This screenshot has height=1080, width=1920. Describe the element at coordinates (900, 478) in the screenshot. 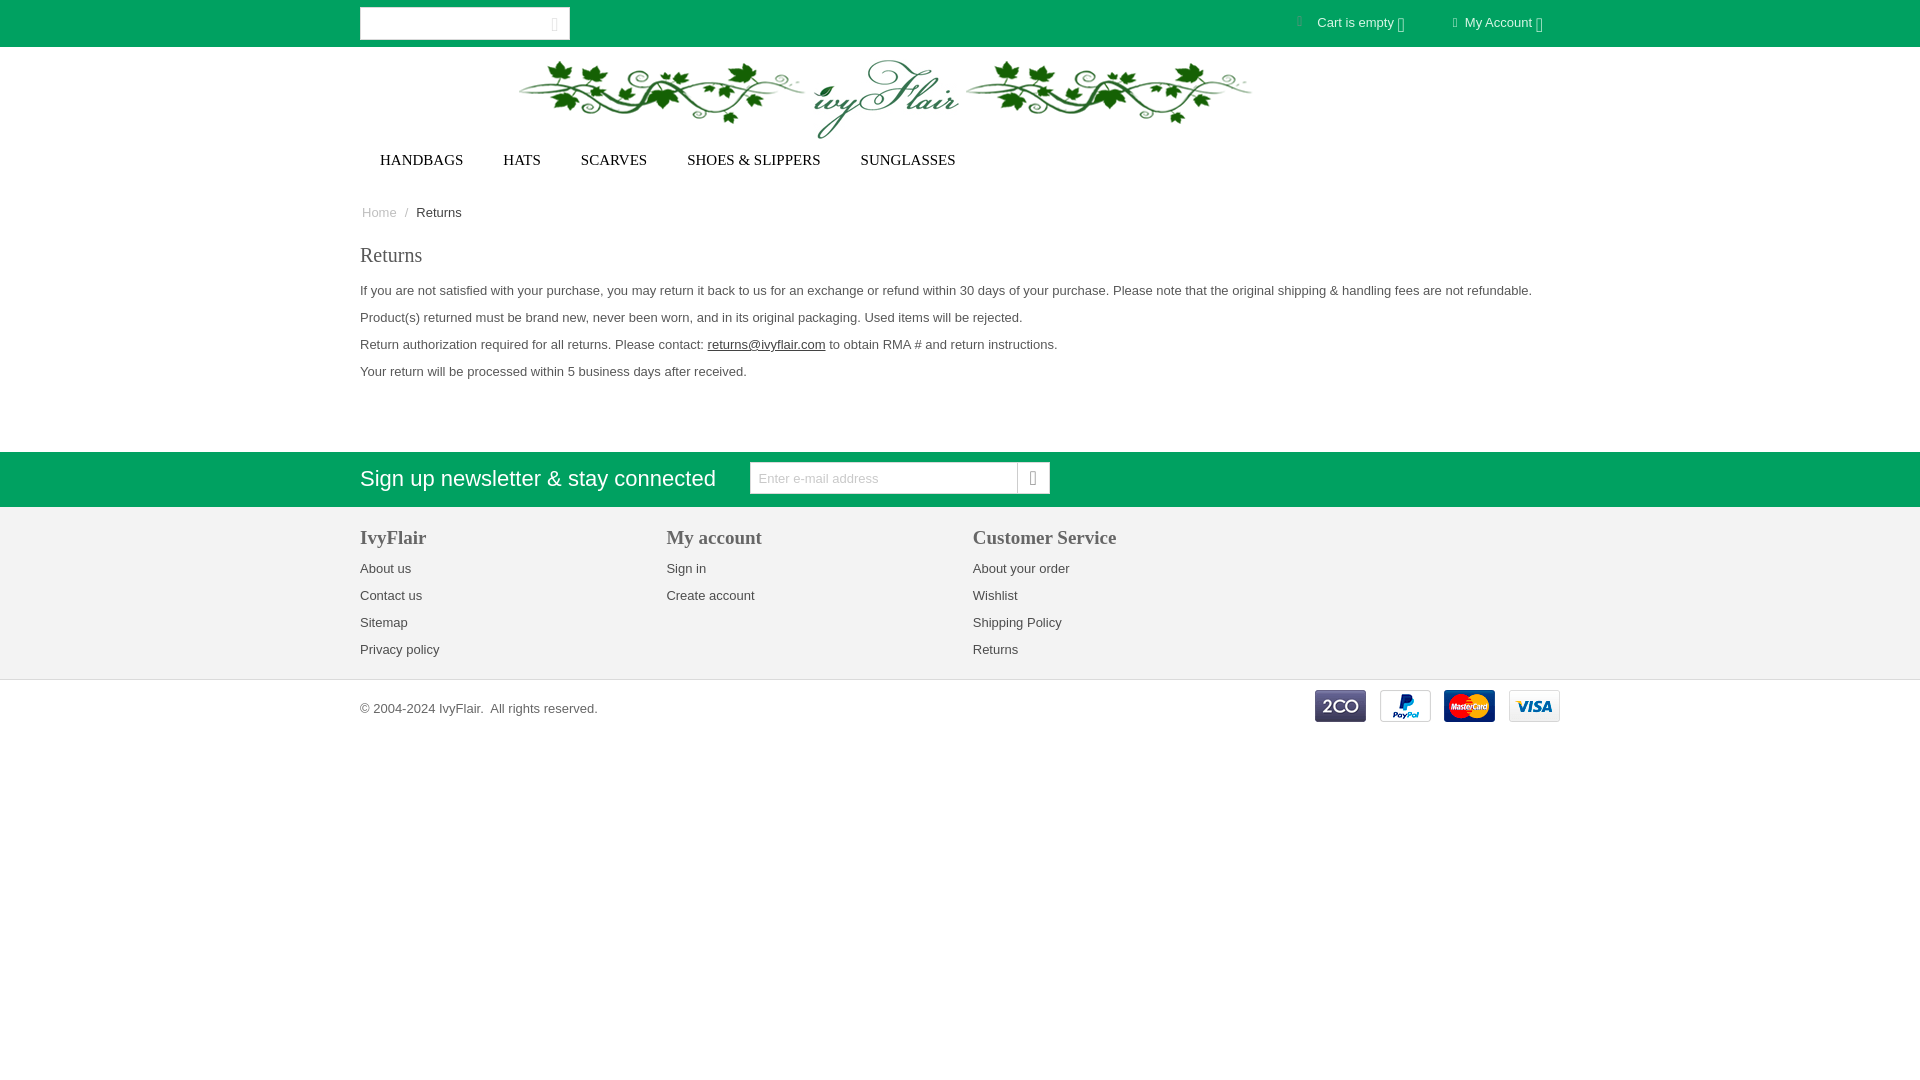

I see `Enter e-mail address` at that location.